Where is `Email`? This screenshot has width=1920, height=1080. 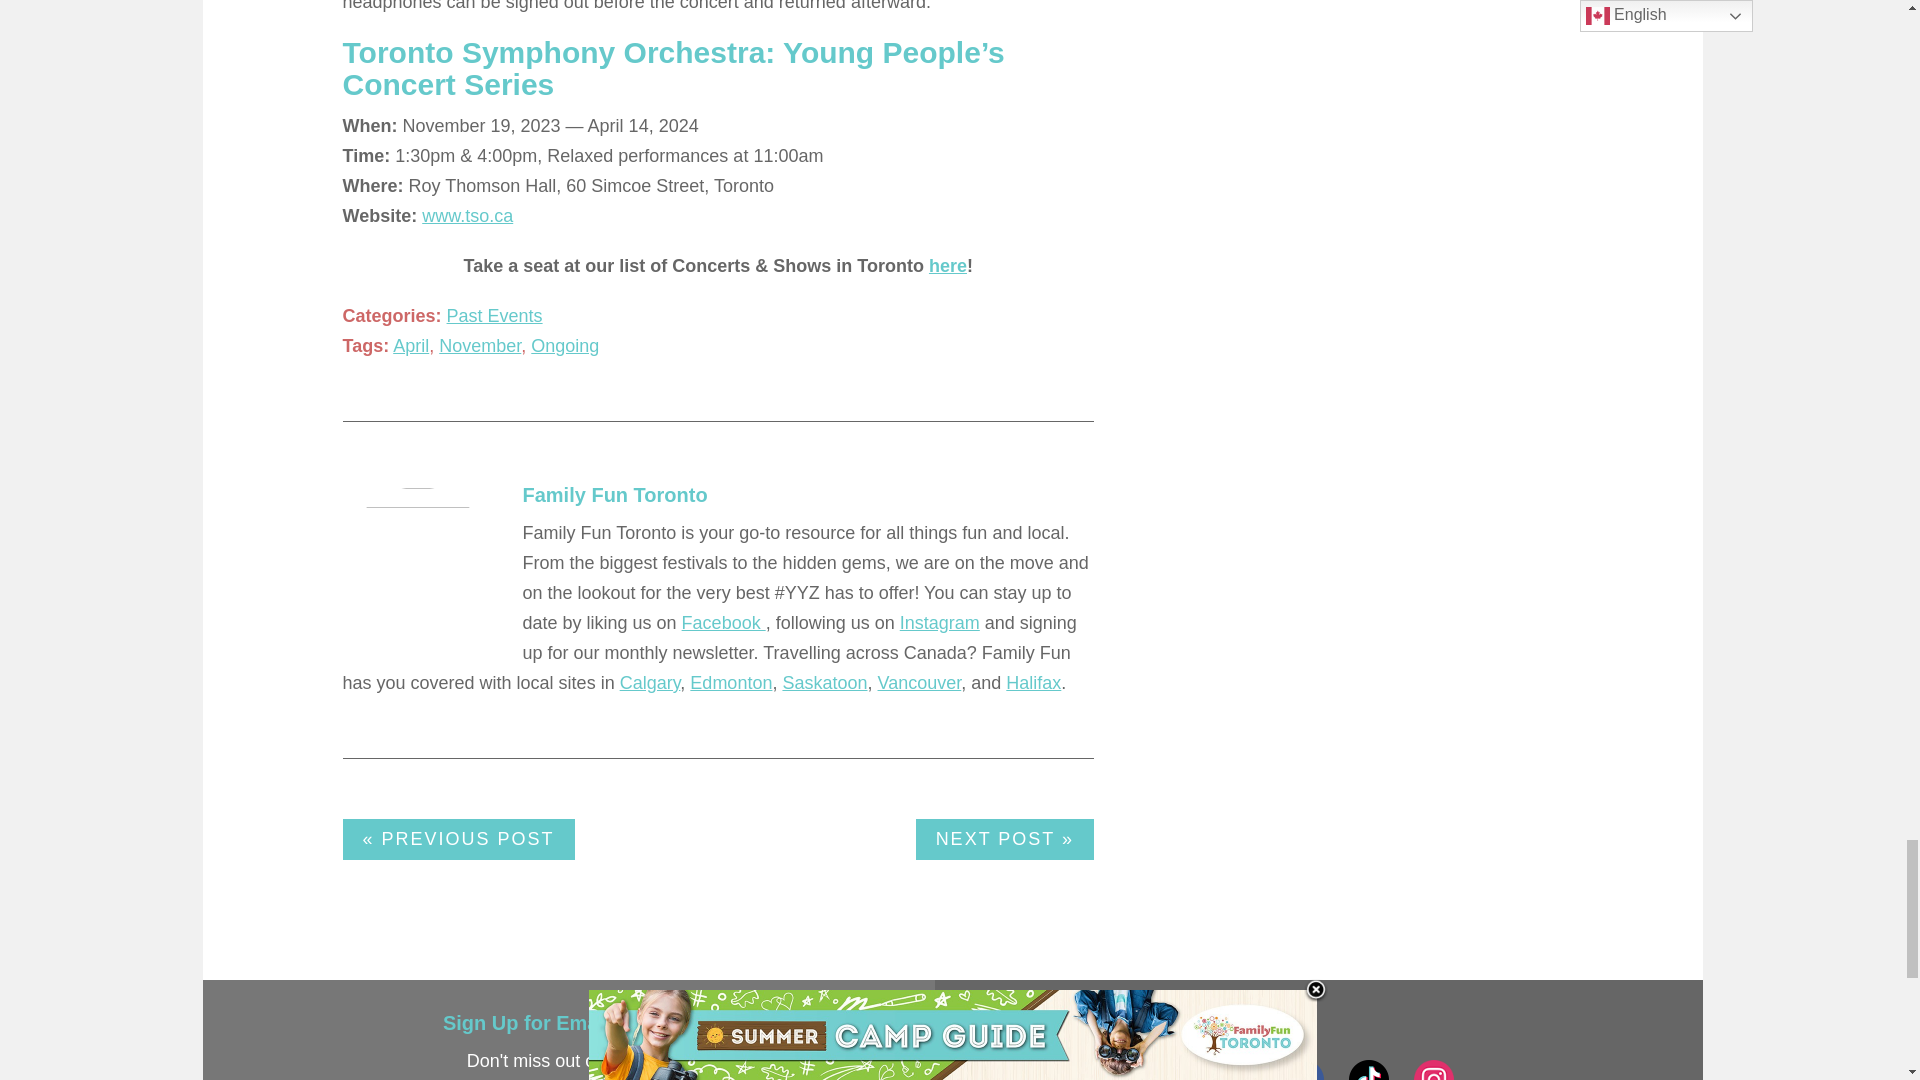 Email is located at coordinates (1239, 1070).